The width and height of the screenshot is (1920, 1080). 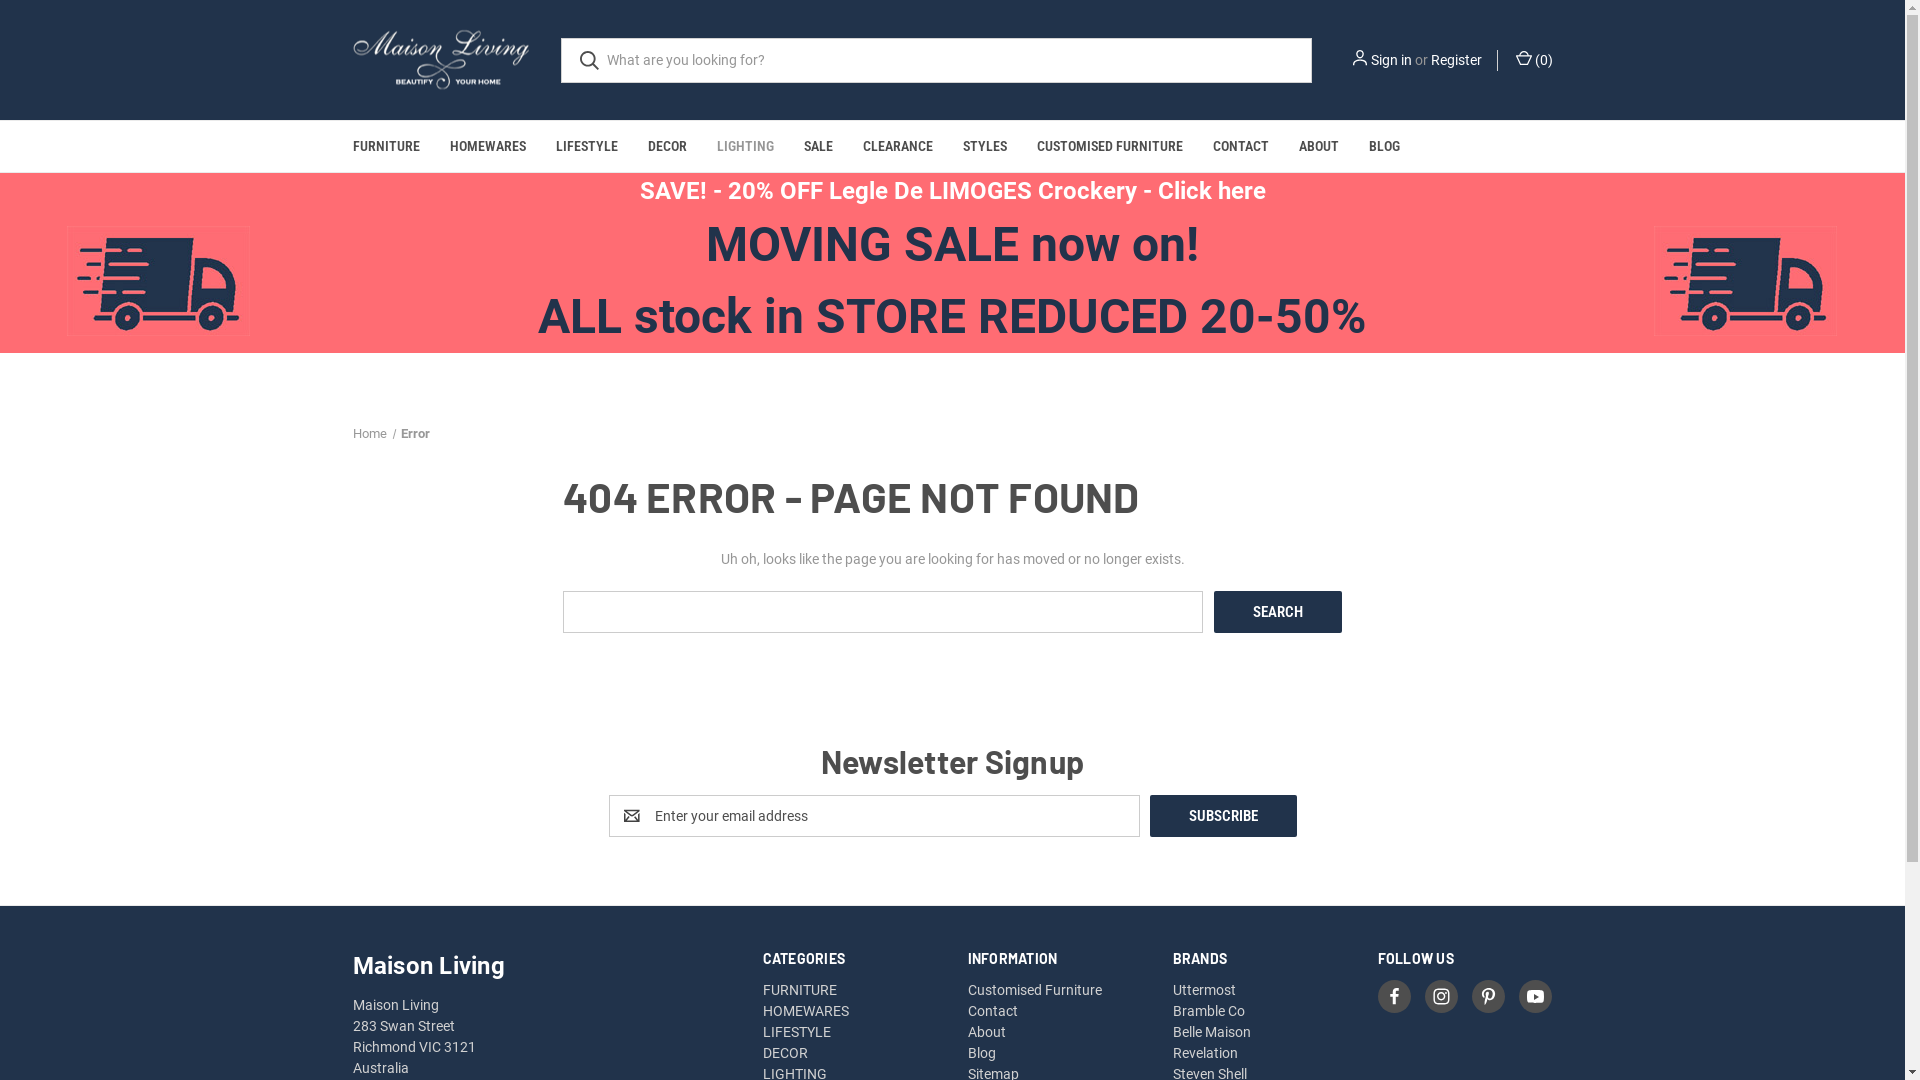 I want to click on MOVING SALE now on!, so click(x=952, y=244).